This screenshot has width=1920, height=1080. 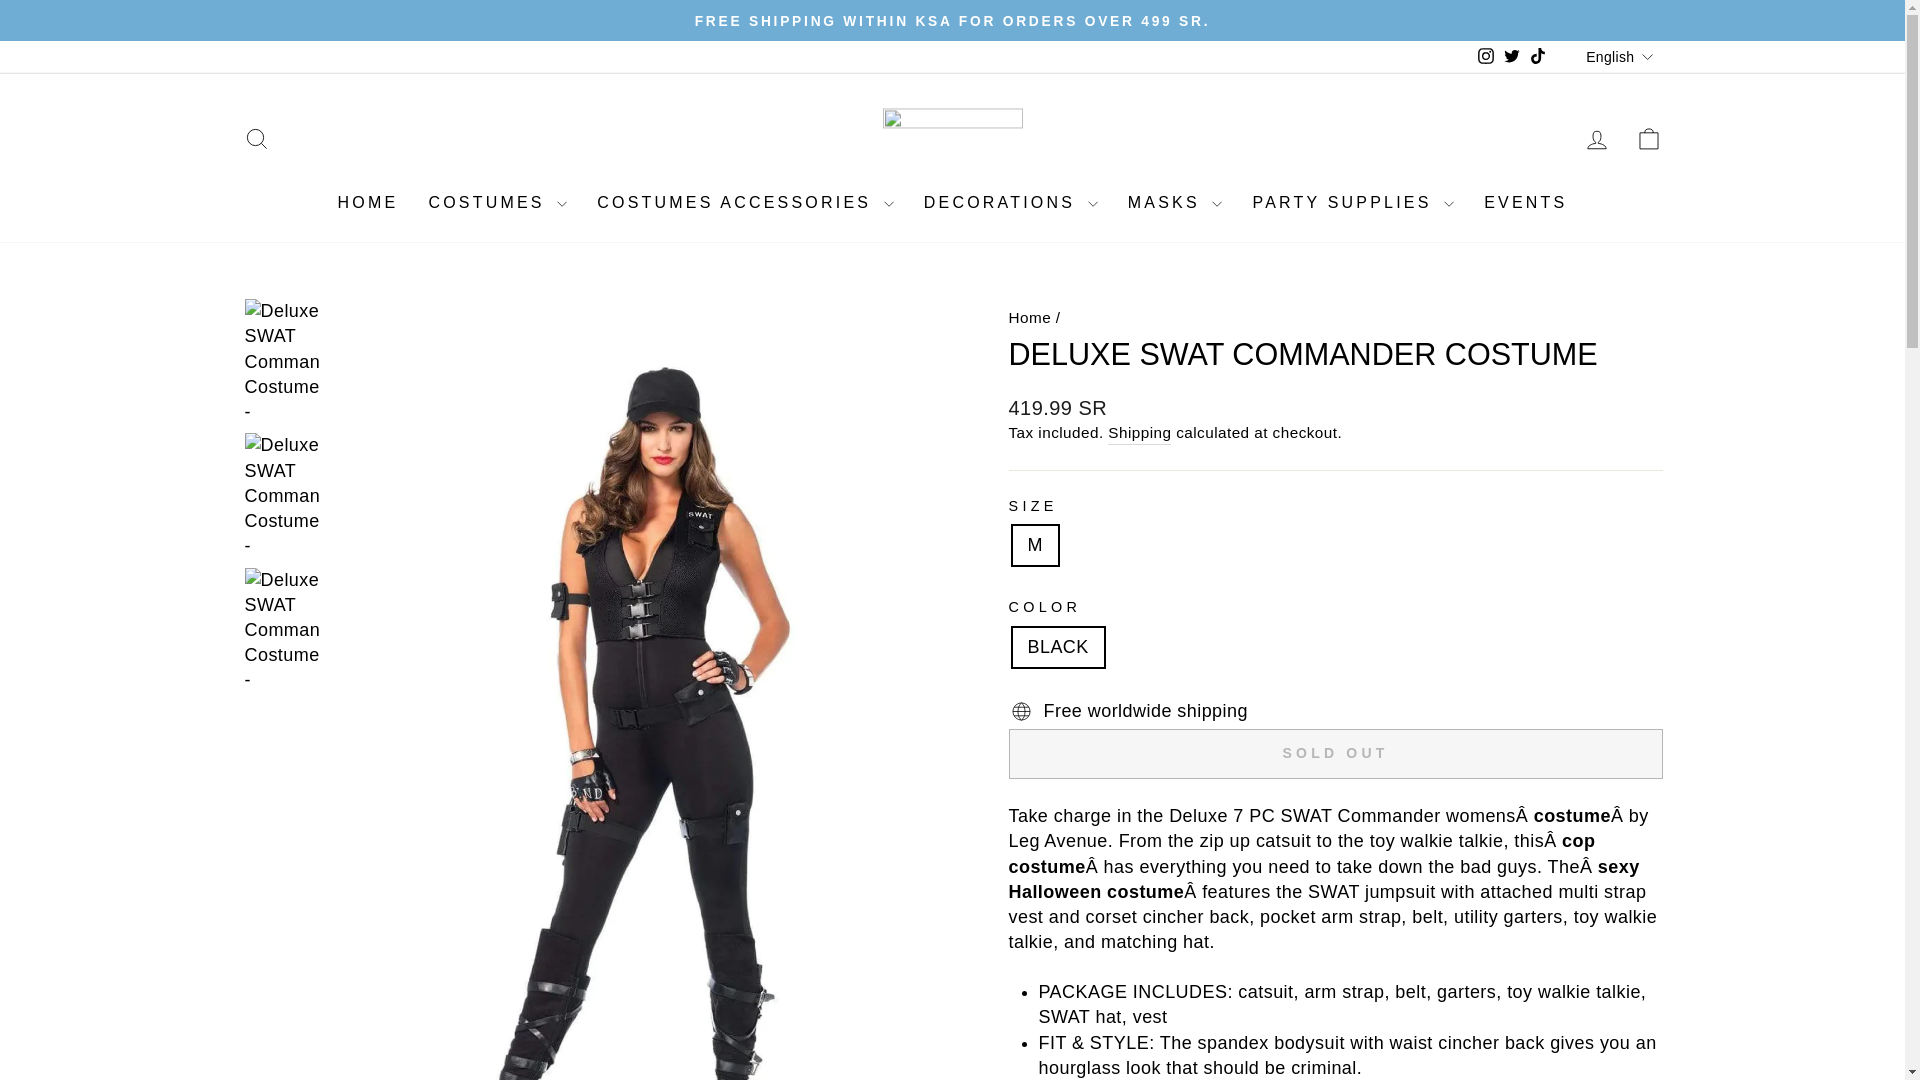 I want to click on PartyExperts on Instagram, so click(x=1486, y=56).